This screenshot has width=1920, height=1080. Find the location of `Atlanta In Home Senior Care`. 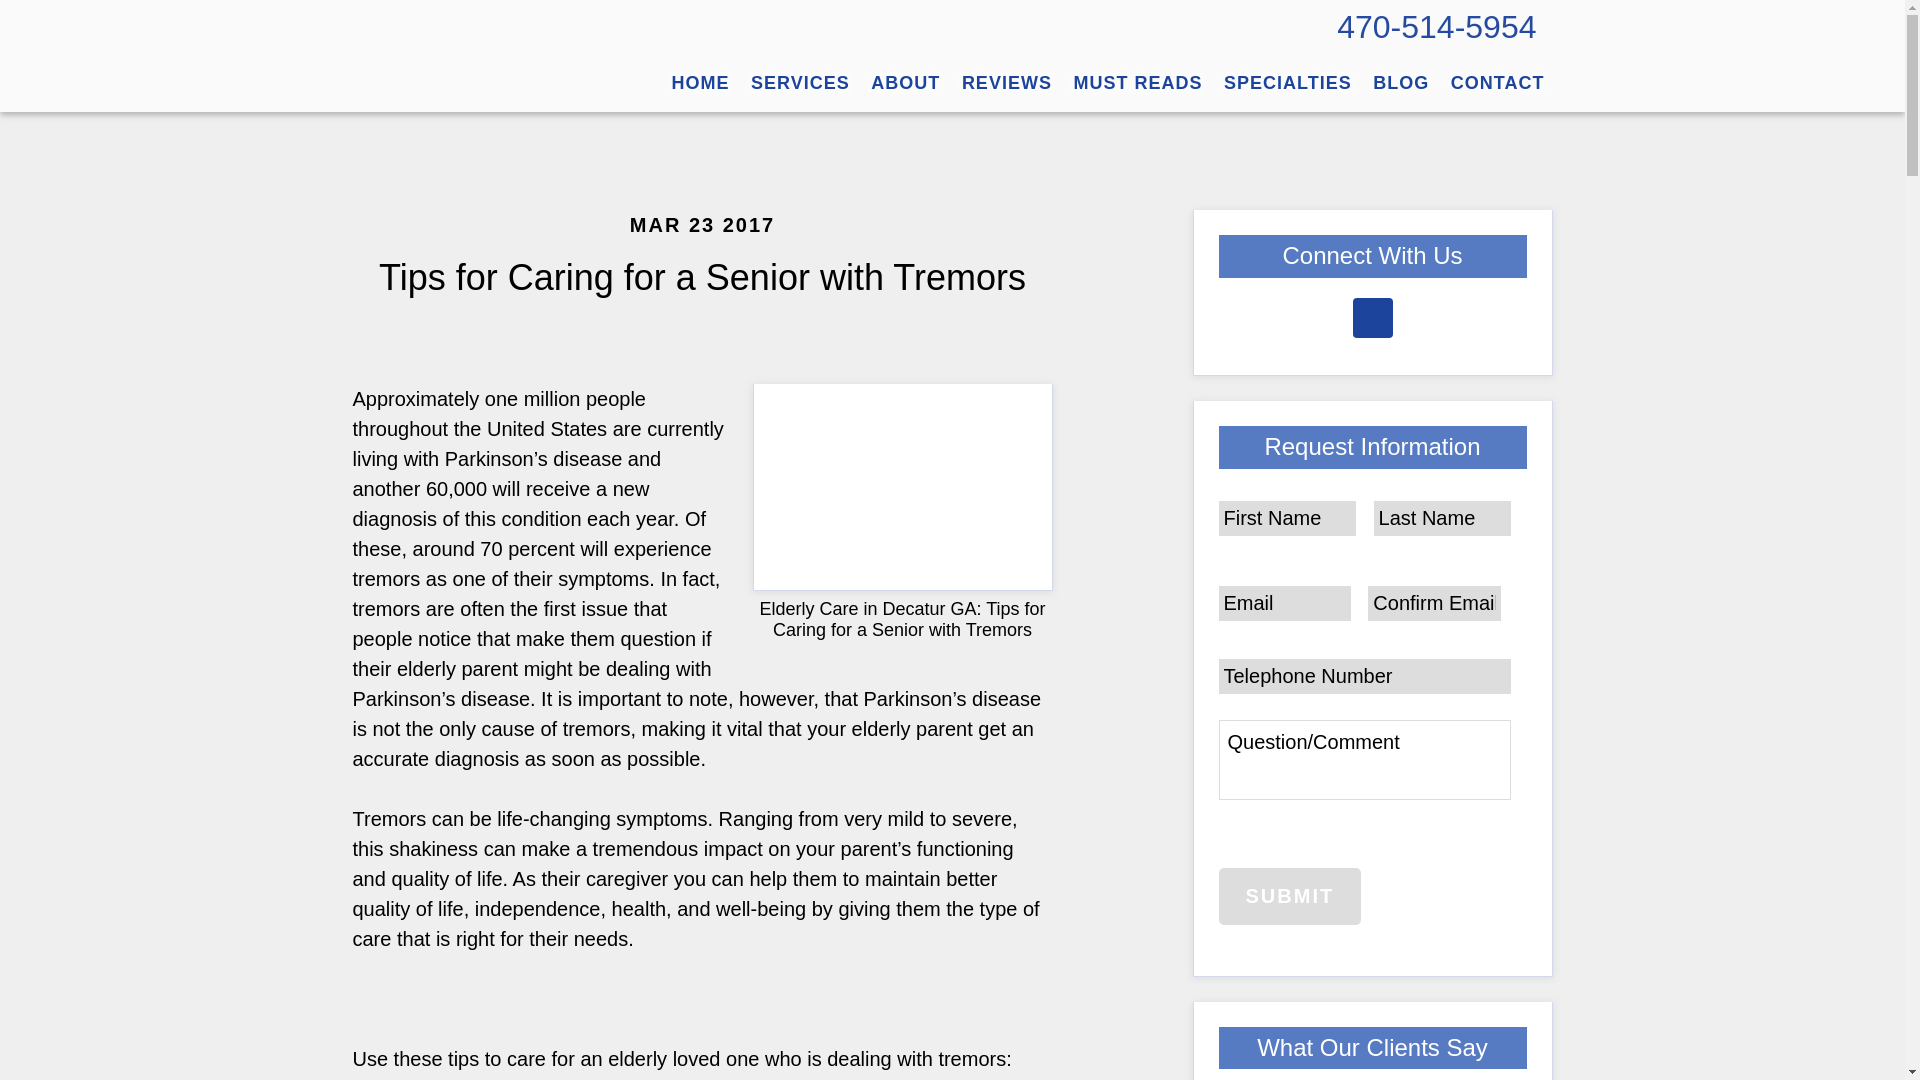

Atlanta In Home Senior Care is located at coordinates (800, 83).